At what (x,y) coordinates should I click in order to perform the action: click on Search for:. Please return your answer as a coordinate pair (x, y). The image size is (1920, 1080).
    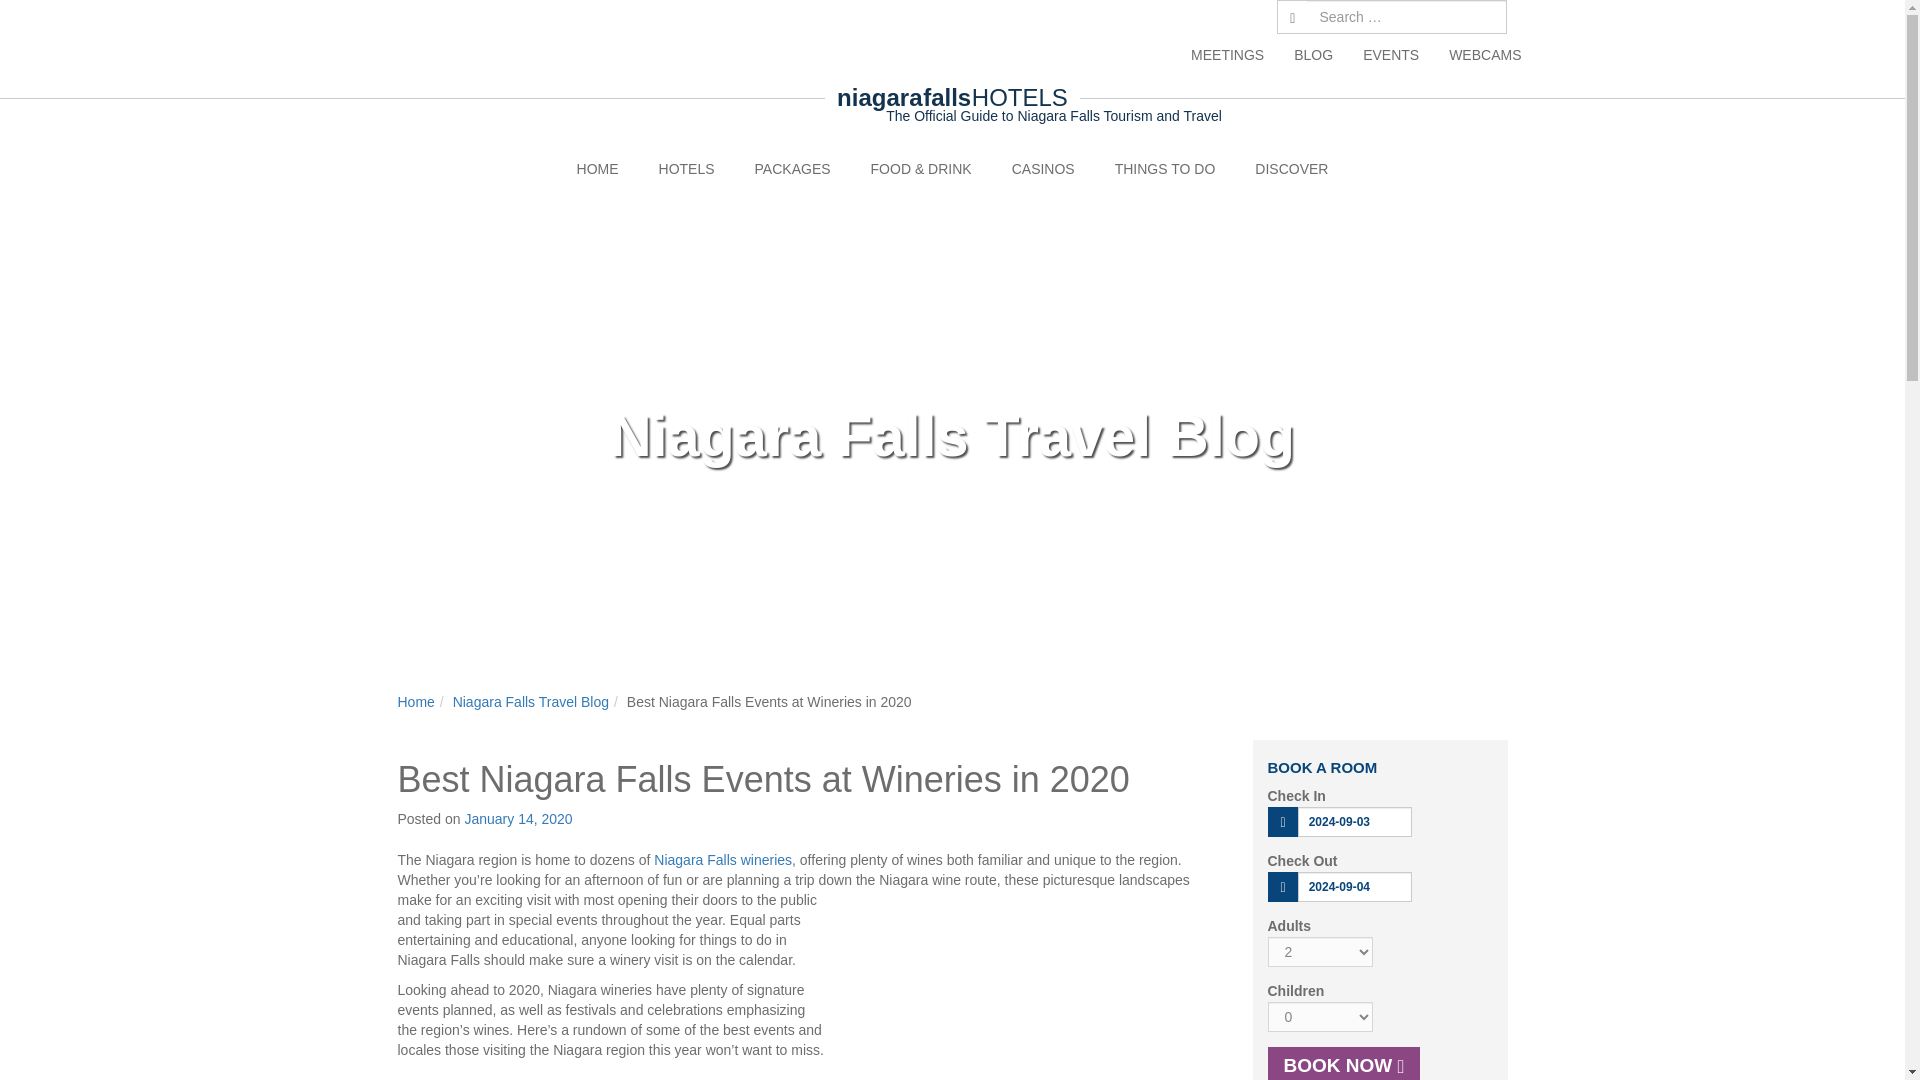
    Looking at the image, I should click on (1407, 16).